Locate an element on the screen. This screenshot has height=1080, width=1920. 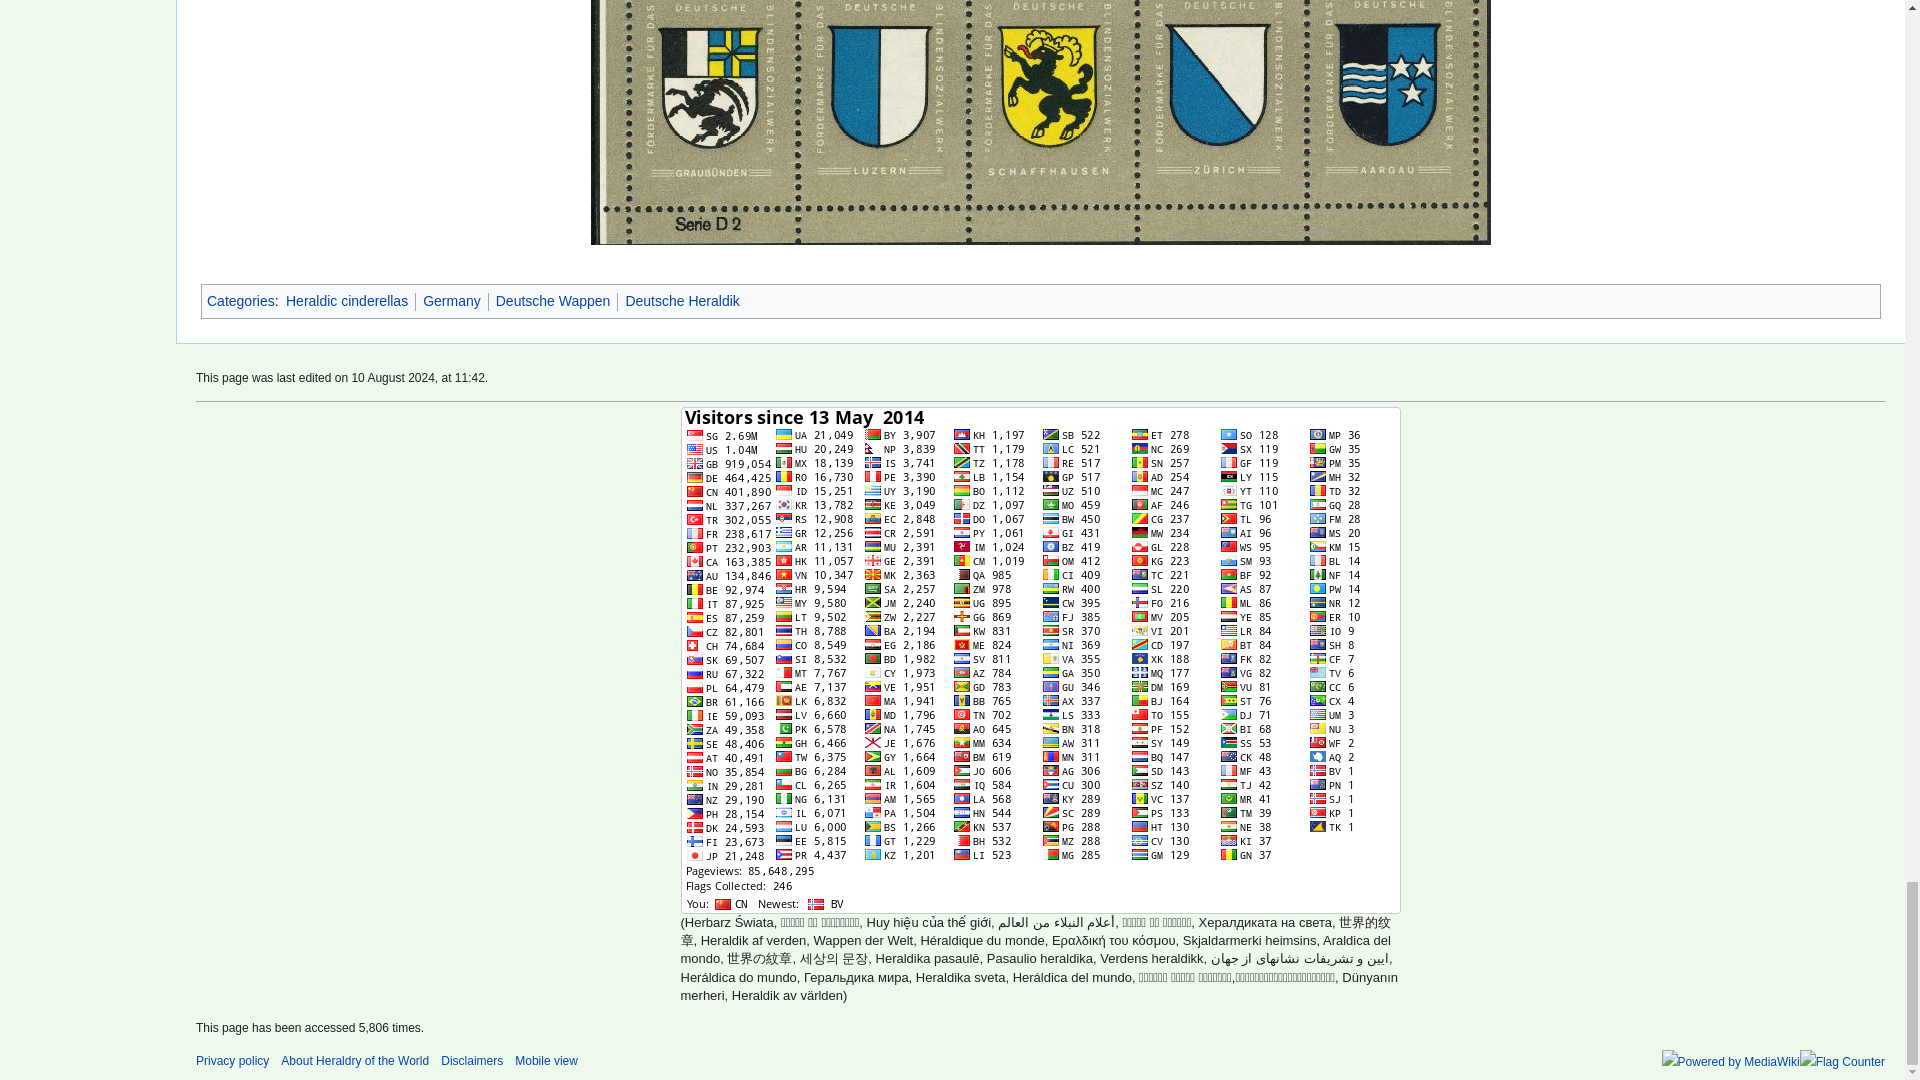
Categories is located at coordinates (240, 300).